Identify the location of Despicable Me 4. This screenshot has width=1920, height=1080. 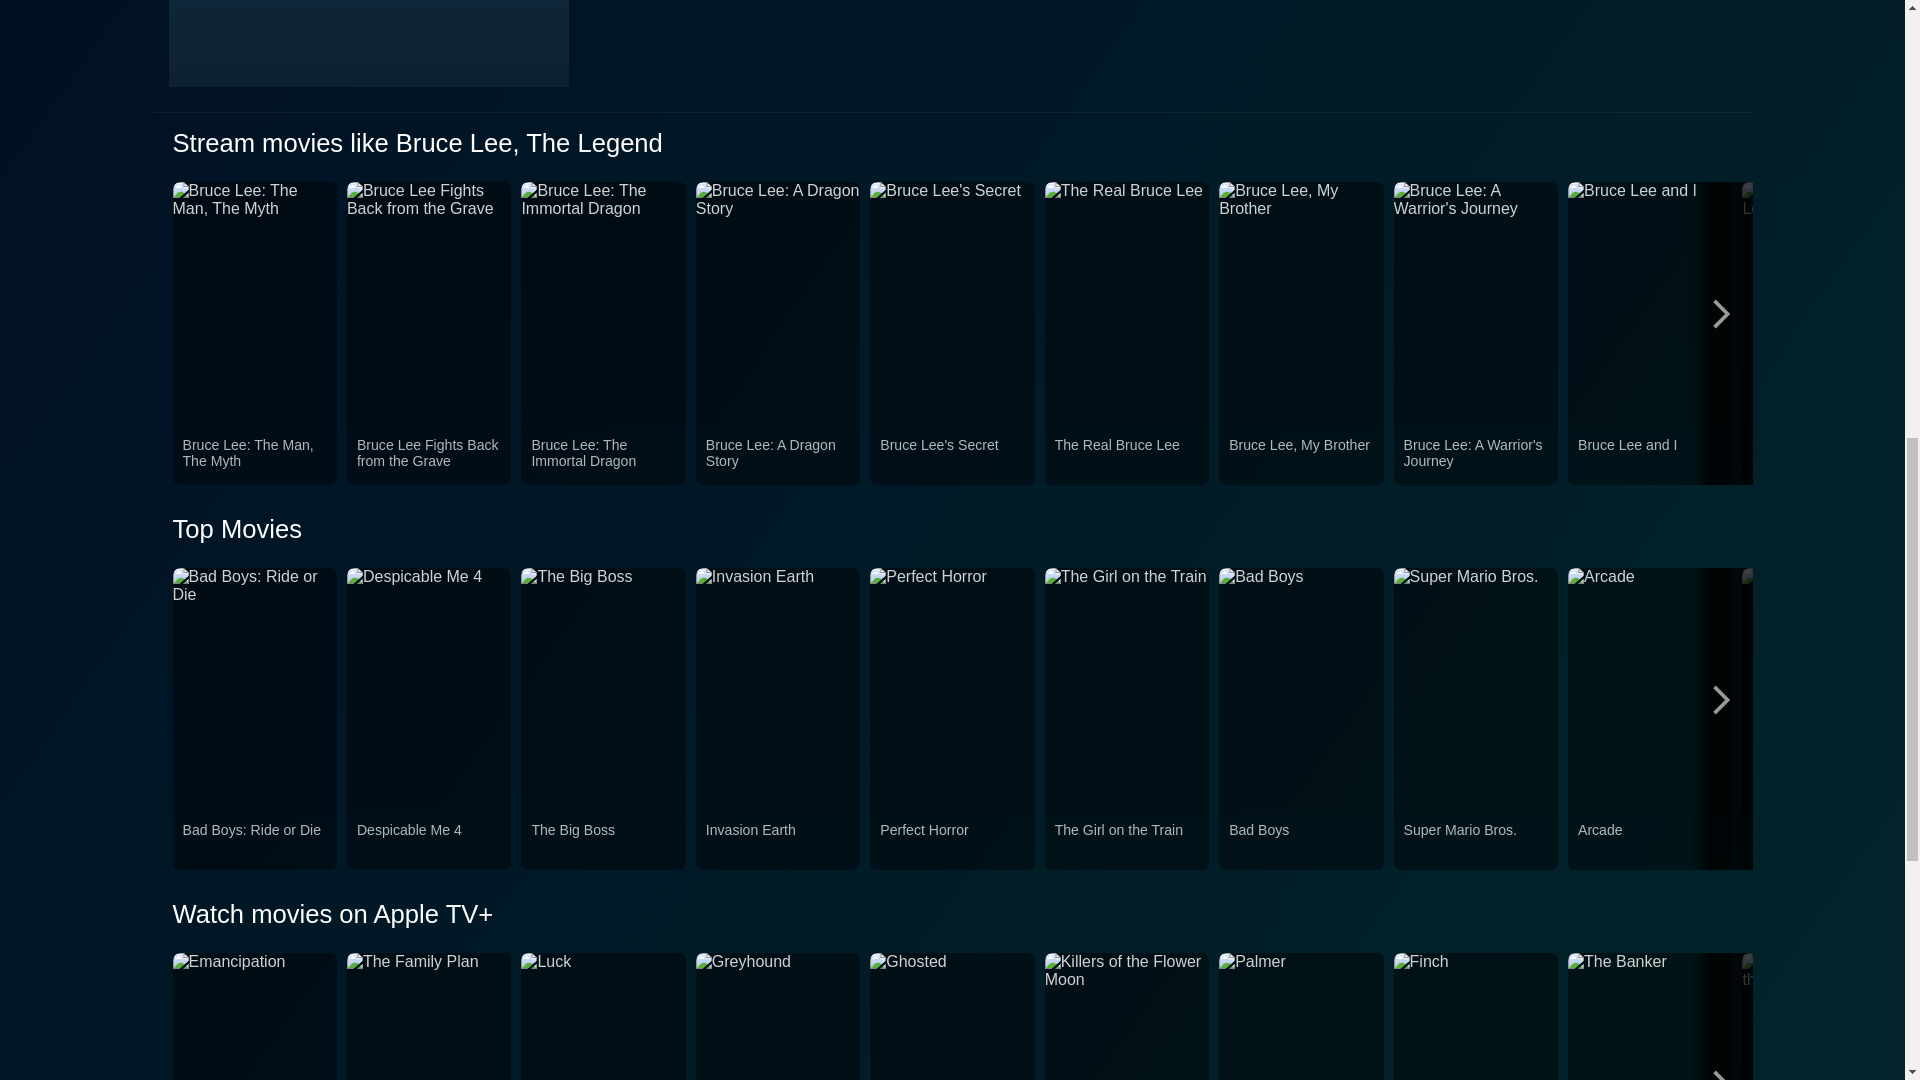
(429, 841).